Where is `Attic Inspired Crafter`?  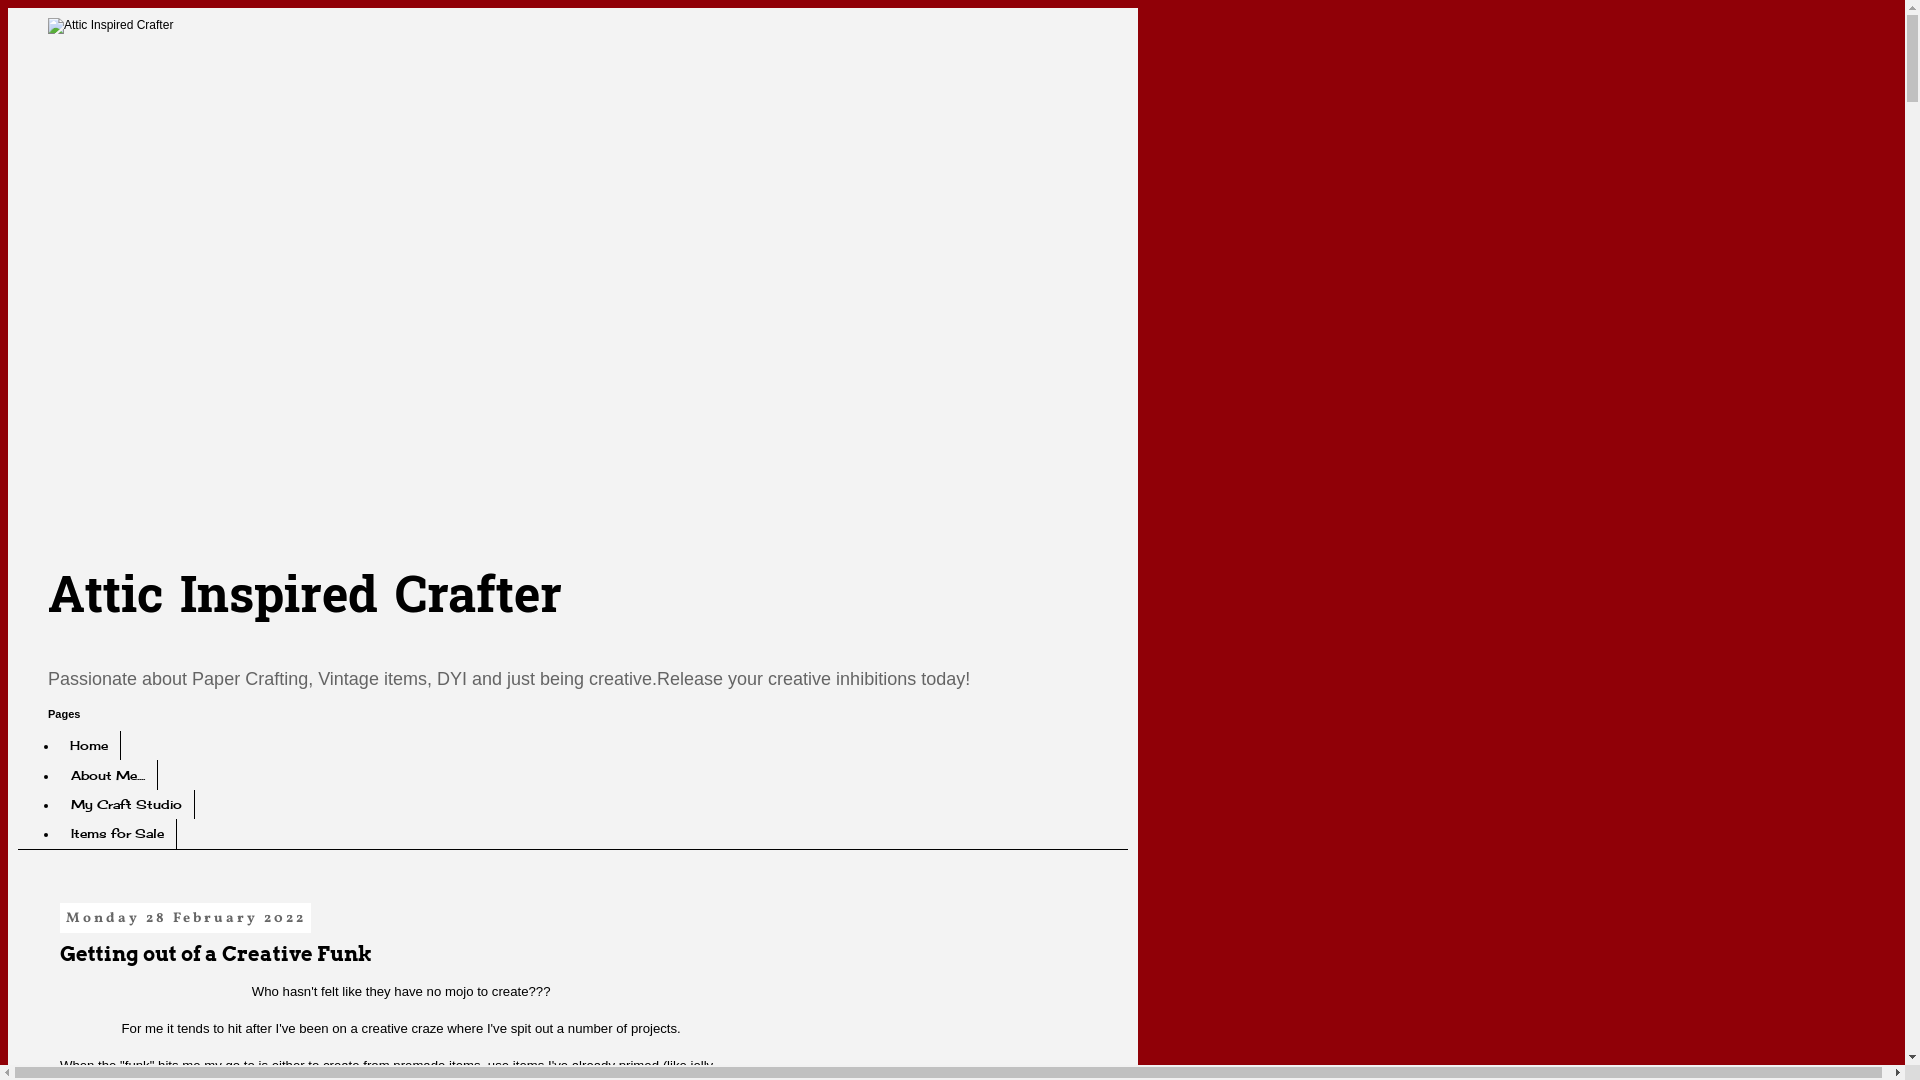 Attic Inspired Crafter is located at coordinates (305, 598).